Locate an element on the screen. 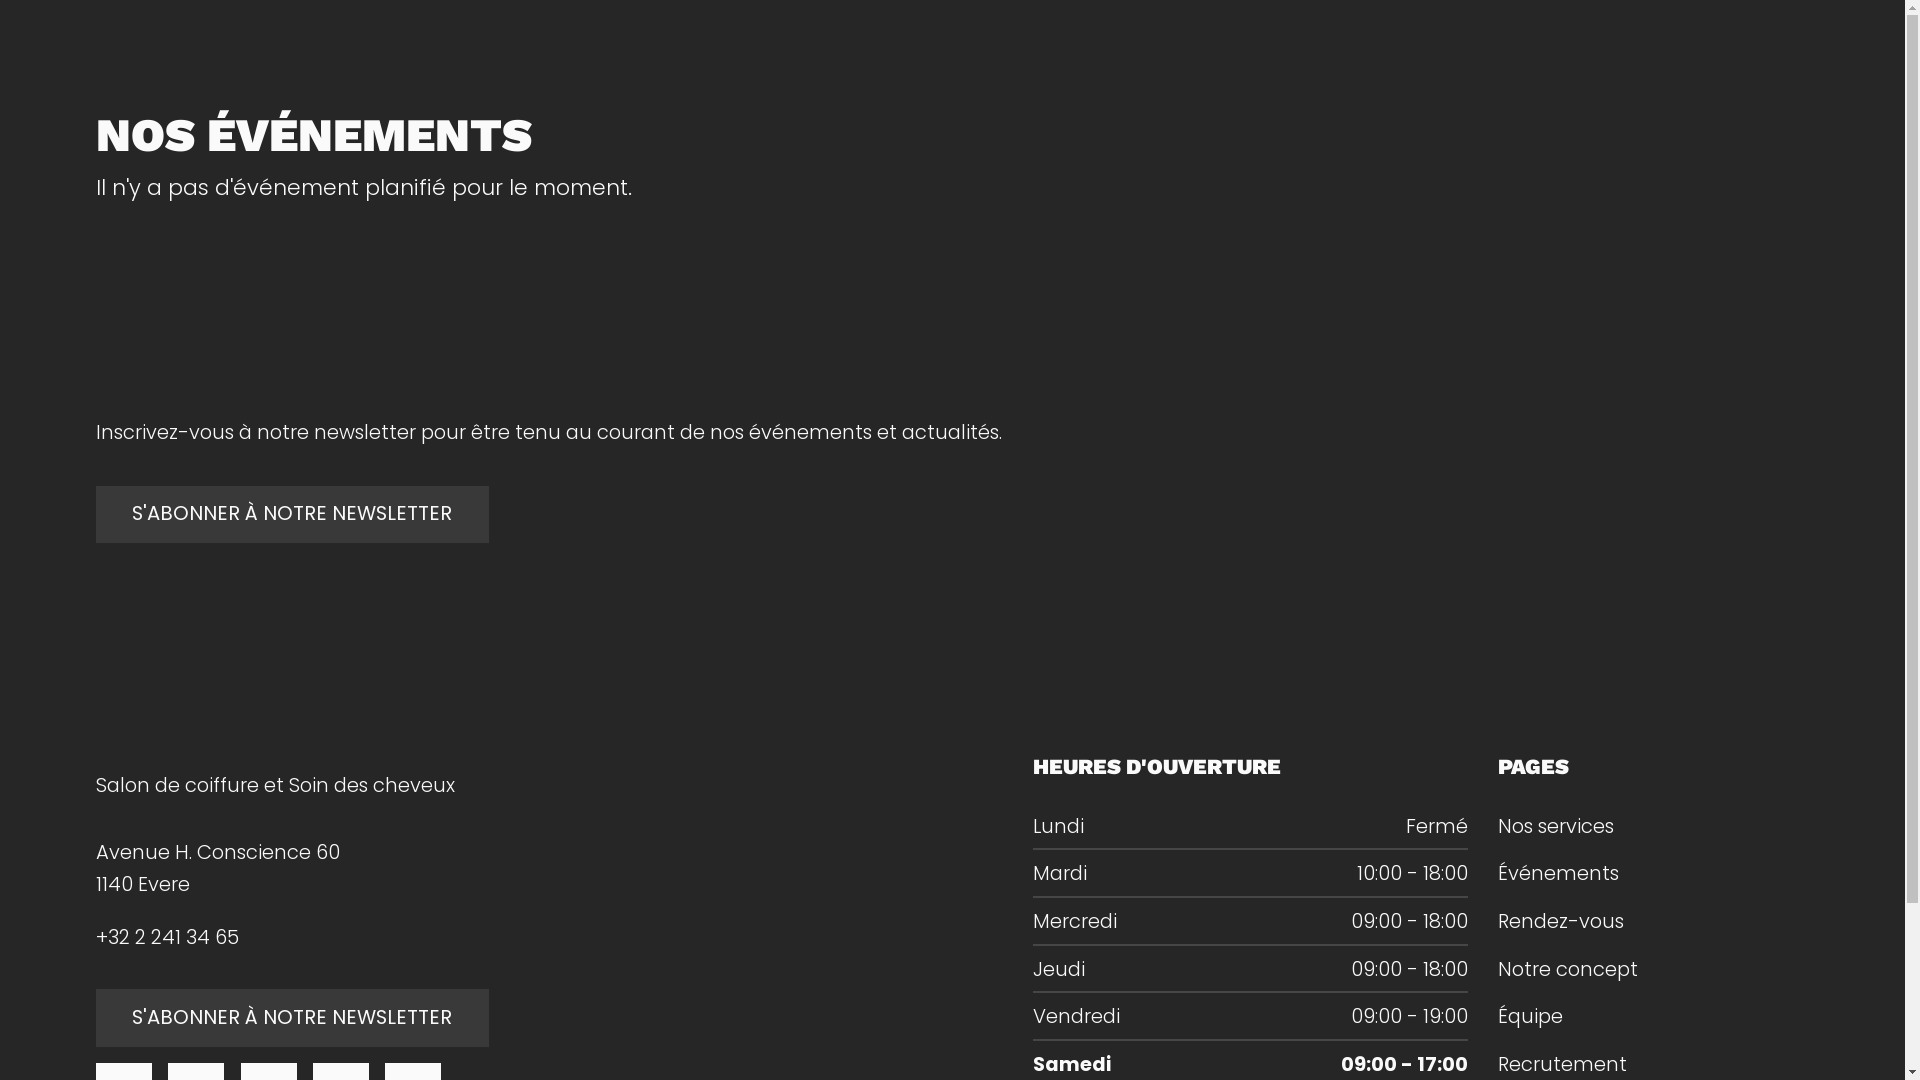  Nos services is located at coordinates (1556, 826).